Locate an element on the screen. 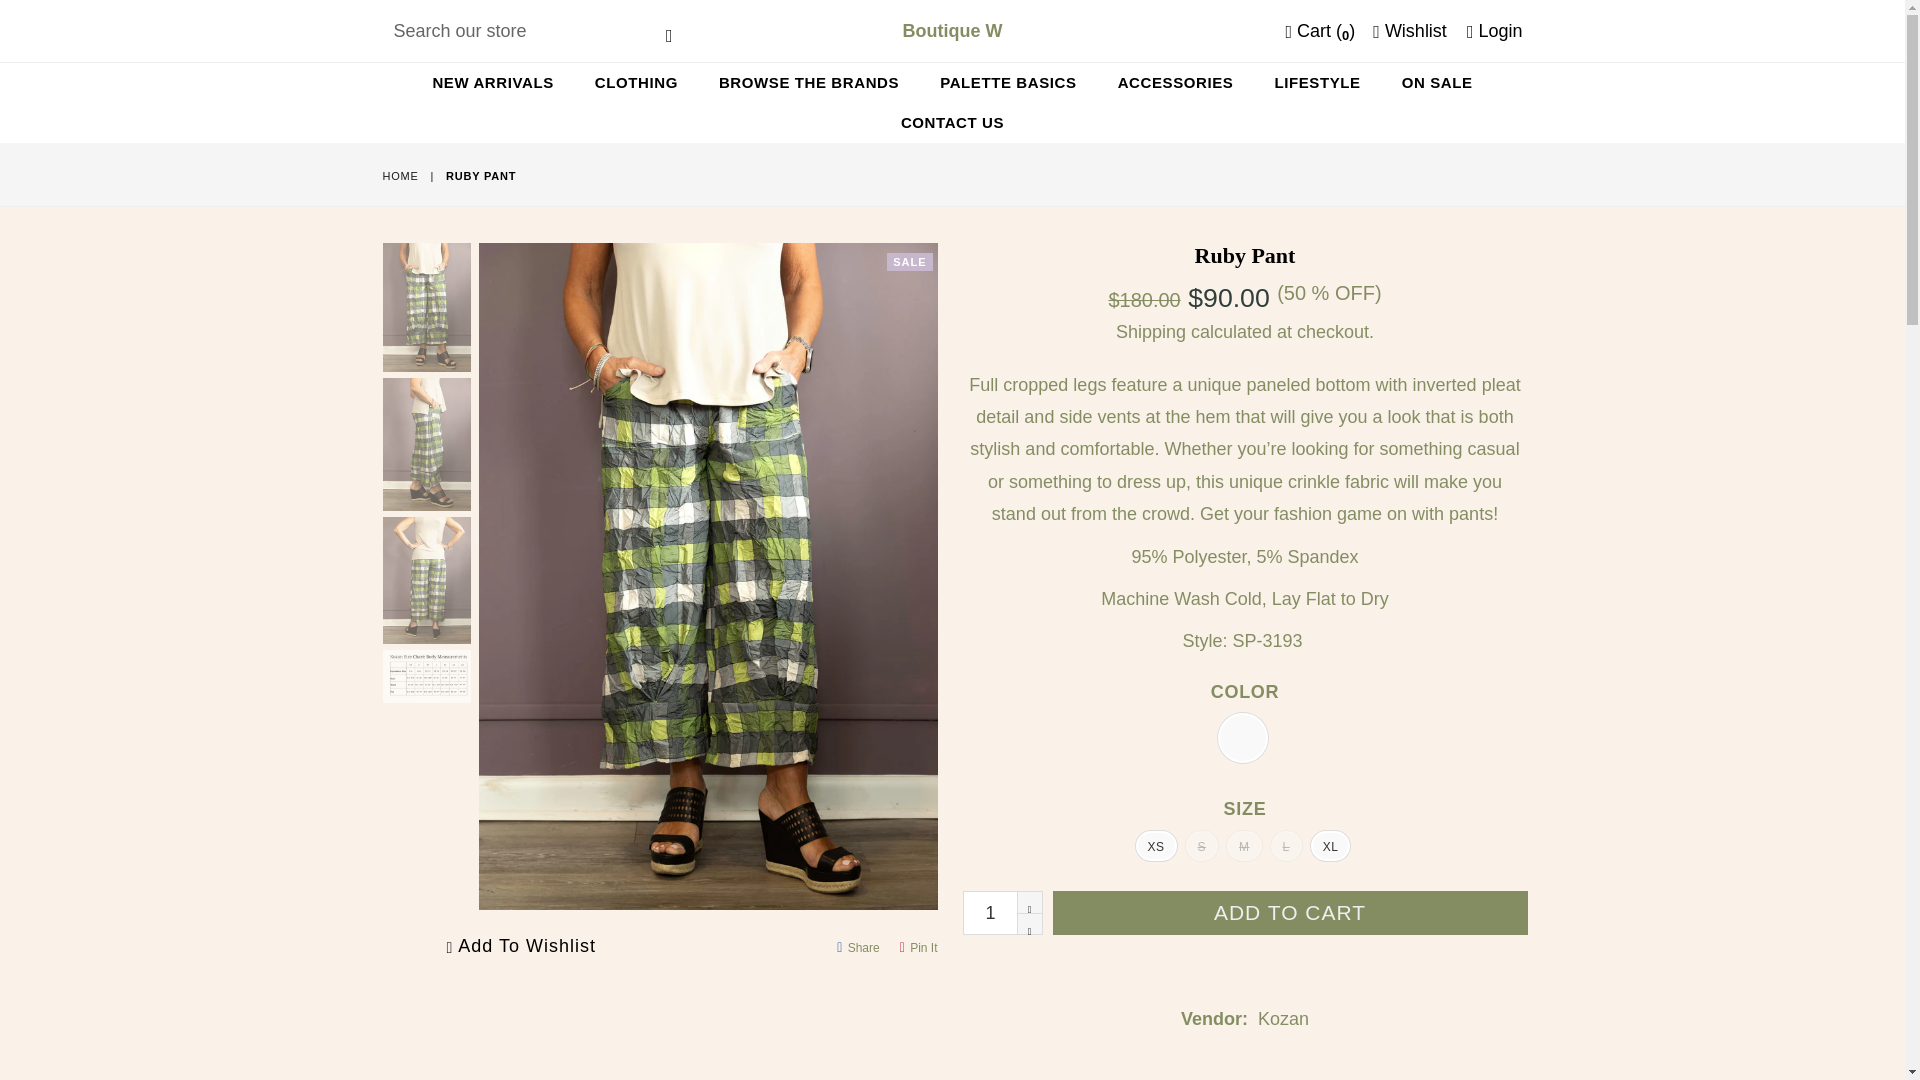  Back to the home page is located at coordinates (401, 176).